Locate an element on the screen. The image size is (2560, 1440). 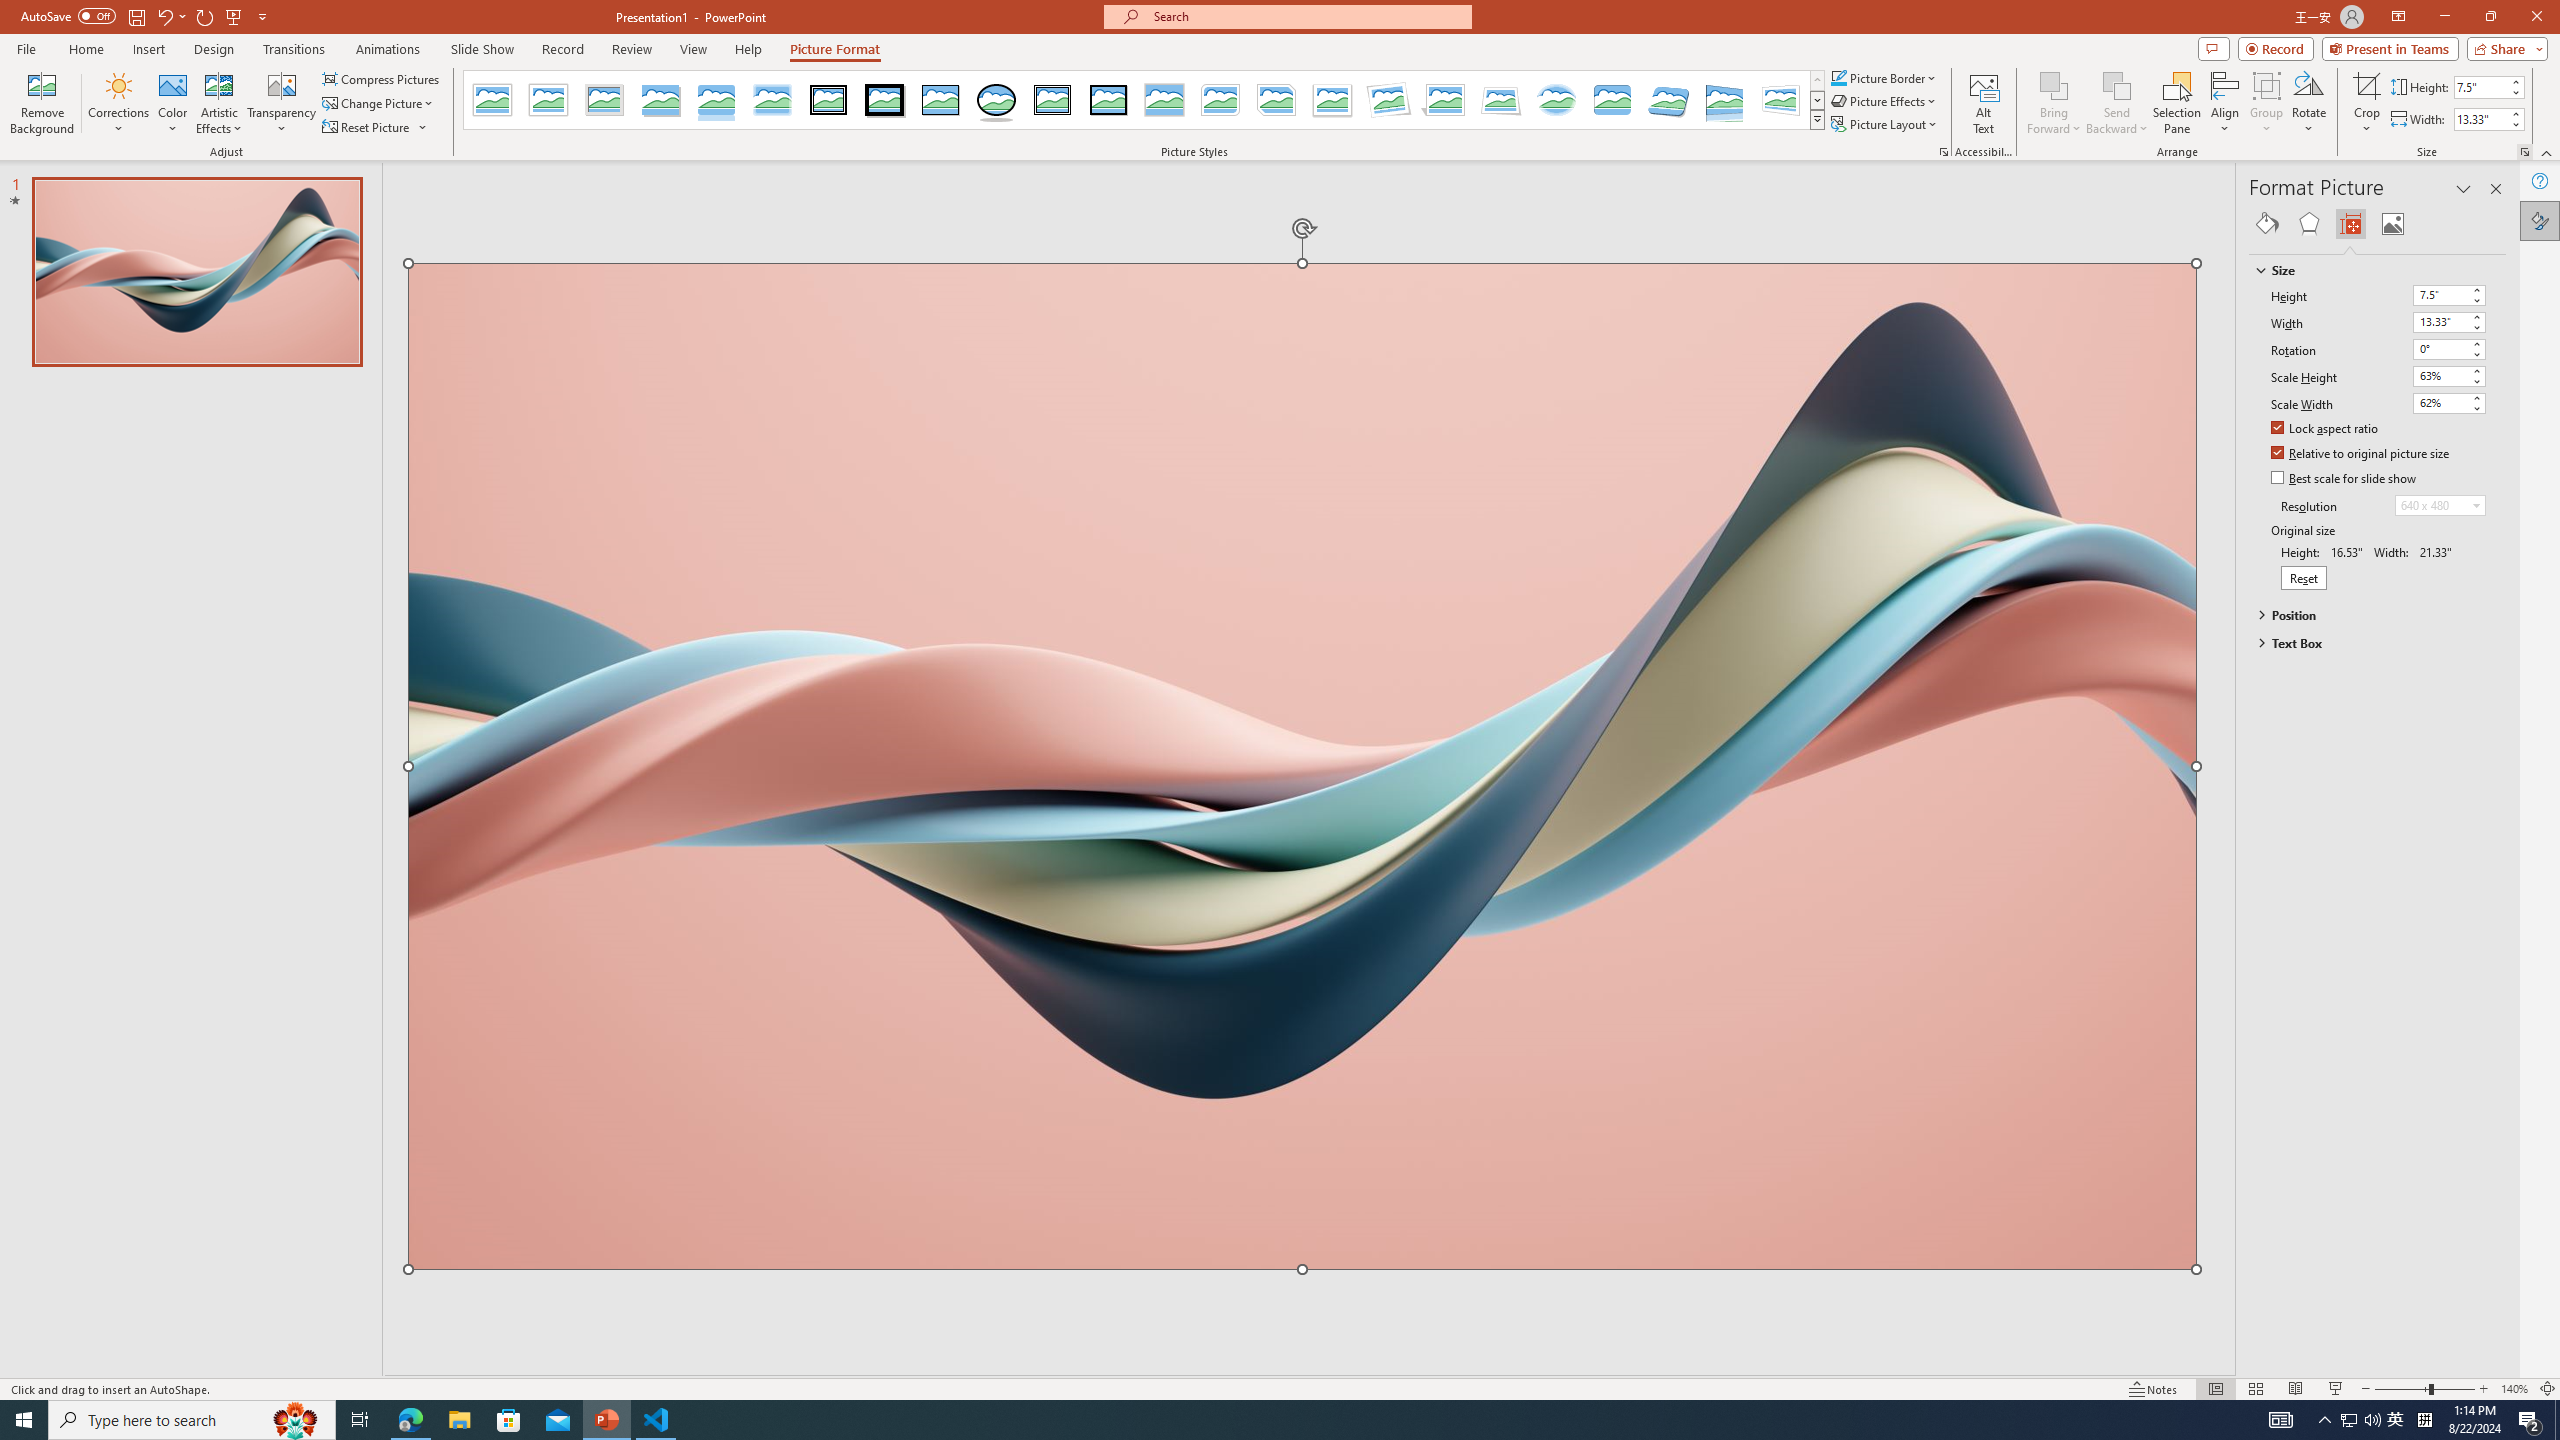
Slide Show is located at coordinates (2336, 1389).